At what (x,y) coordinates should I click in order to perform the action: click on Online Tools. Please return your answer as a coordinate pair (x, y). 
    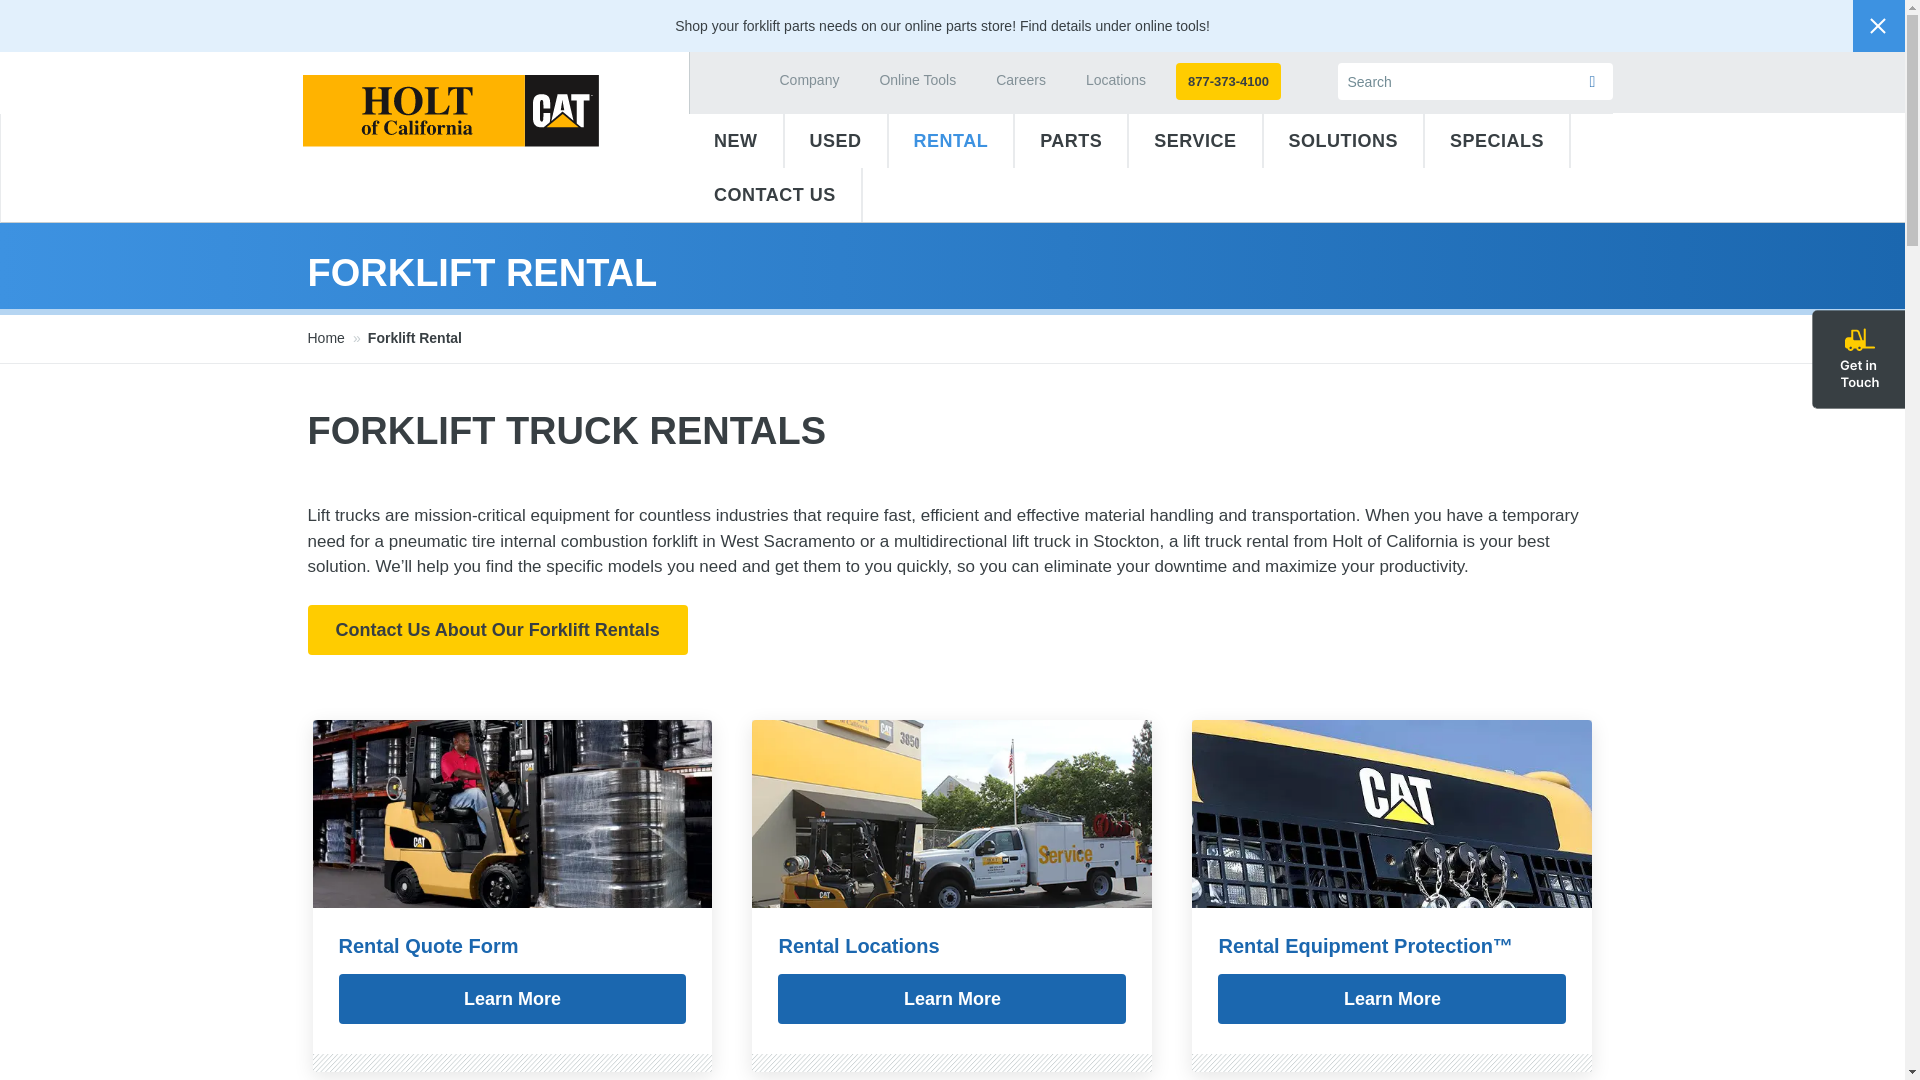
    Looking at the image, I should click on (916, 82).